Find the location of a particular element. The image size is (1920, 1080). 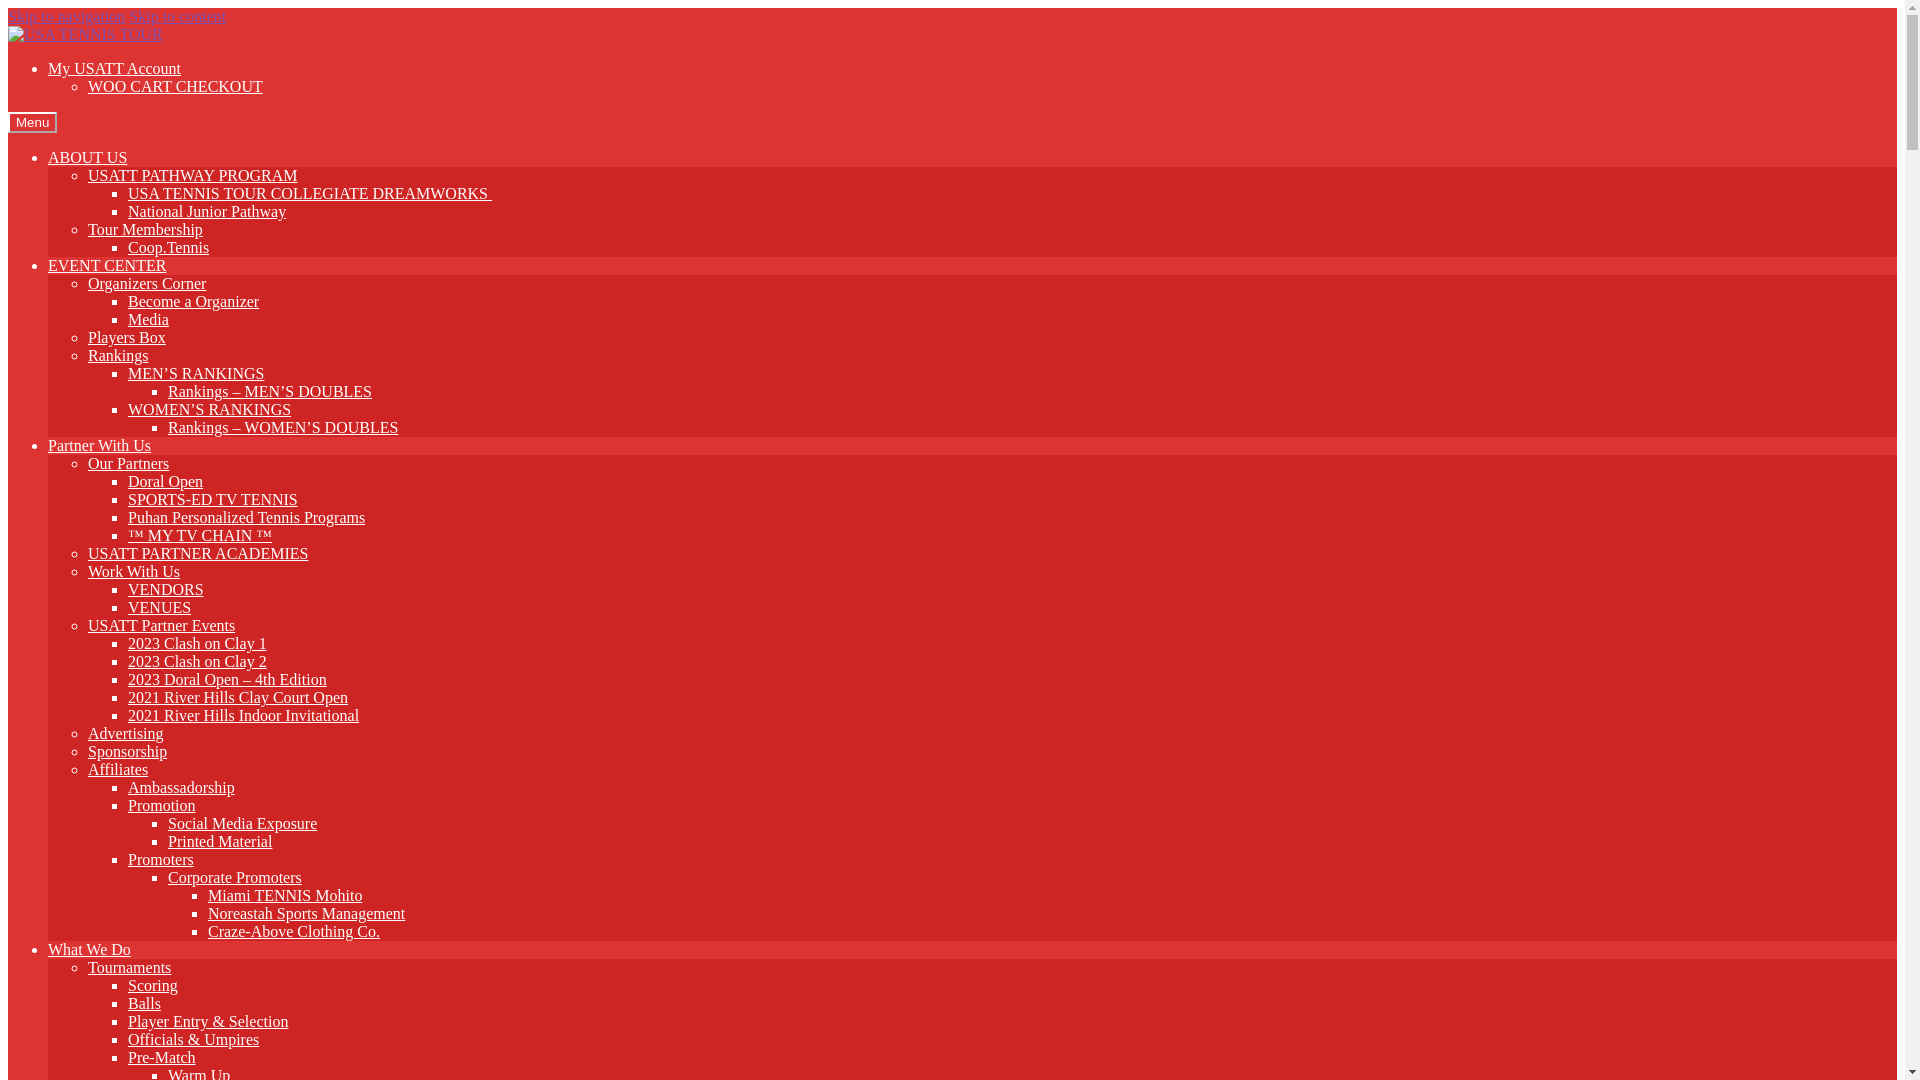

Pre-Match is located at coordinates (162, 1058).